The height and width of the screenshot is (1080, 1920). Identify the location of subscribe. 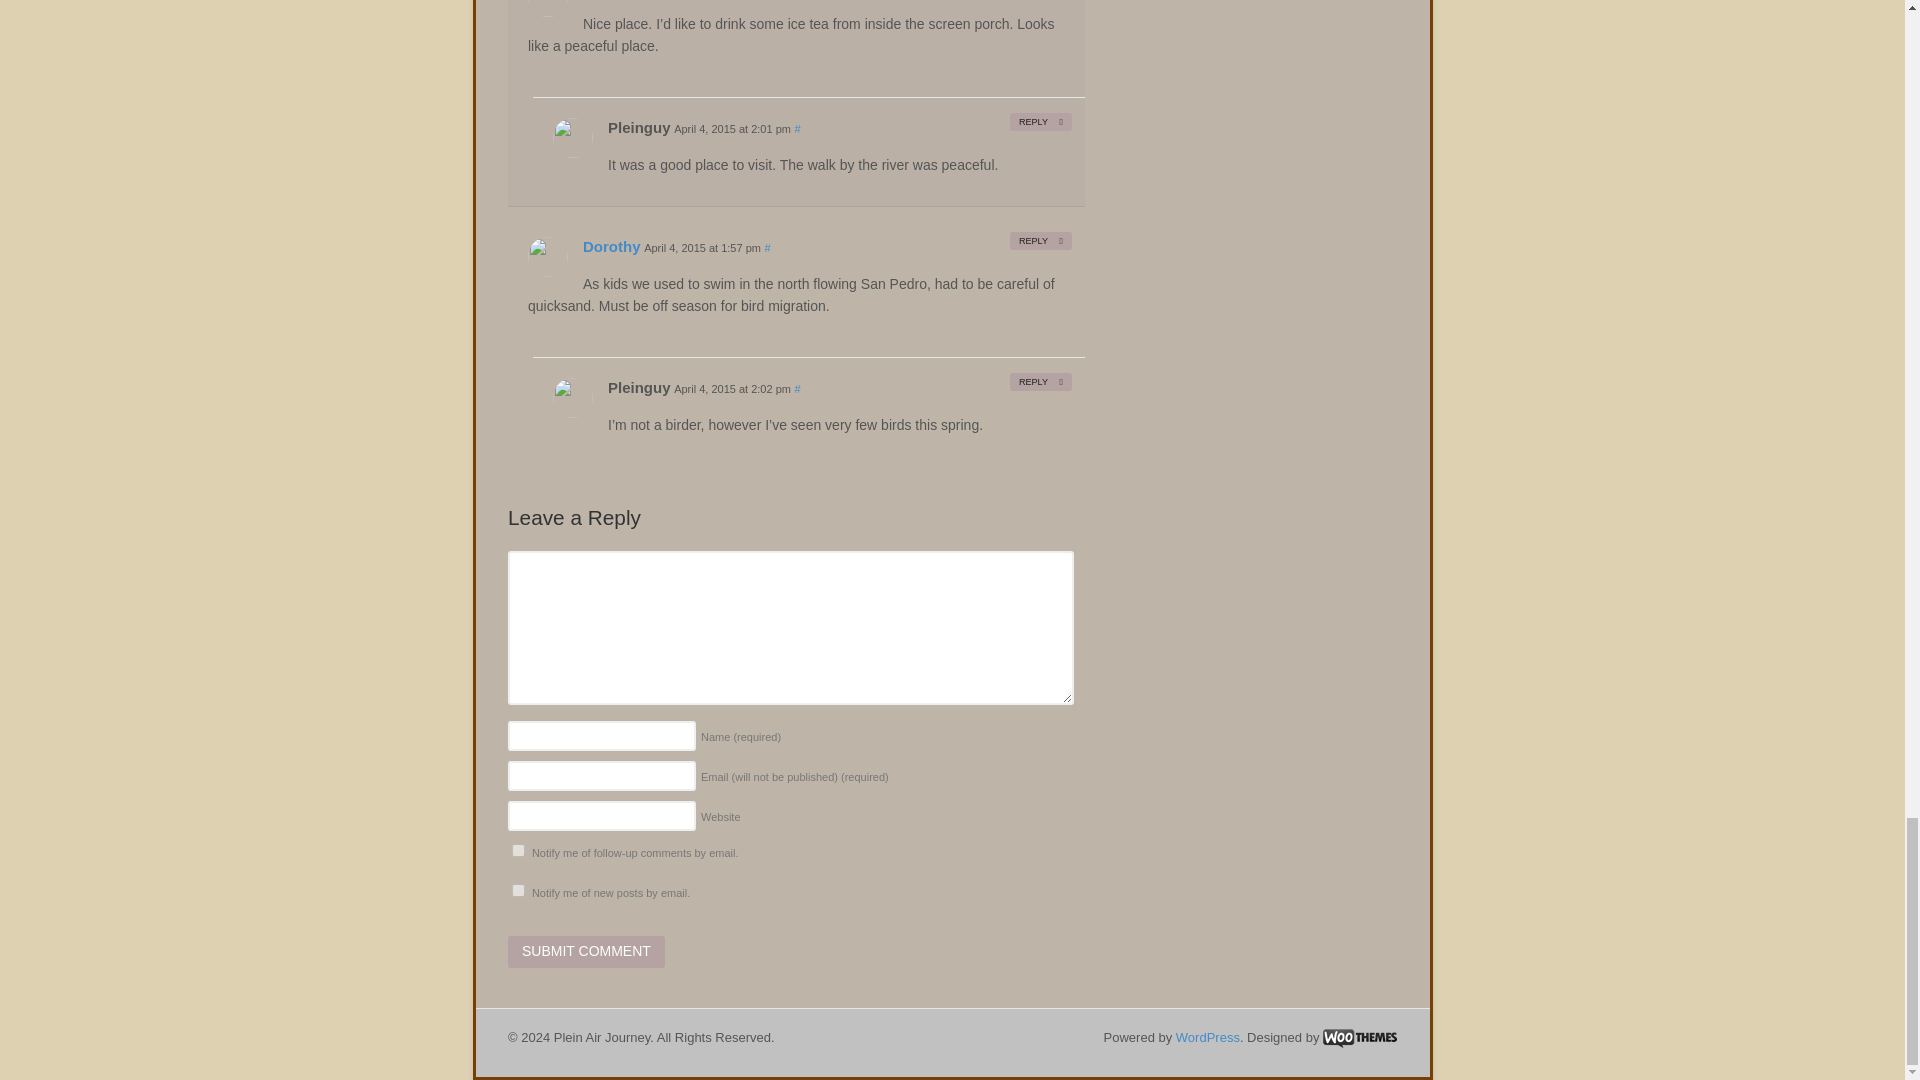
(518, 850).